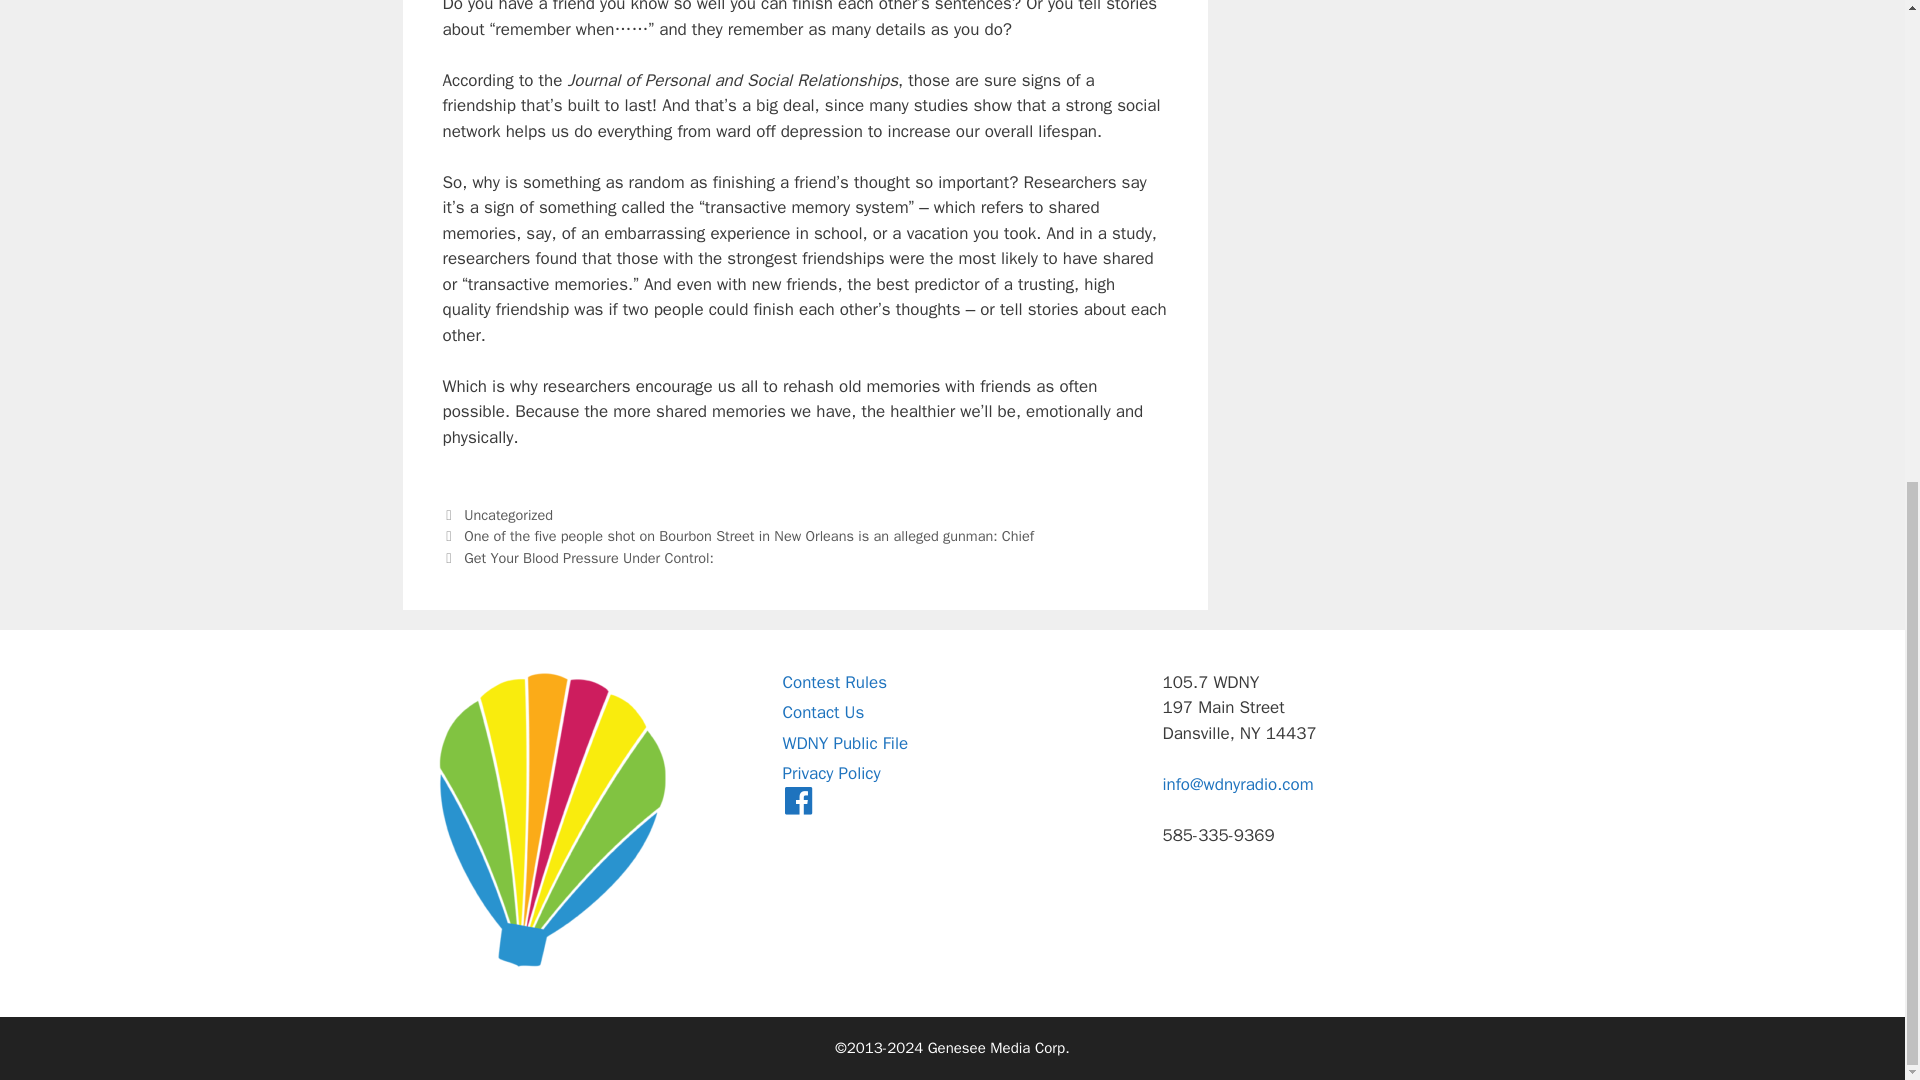 Image resolution: width=1920 pixels, height=1080 pixels. Describe the element at coordinates (844, 743) in the screenshot. I see `WDNY Public File` at that location.